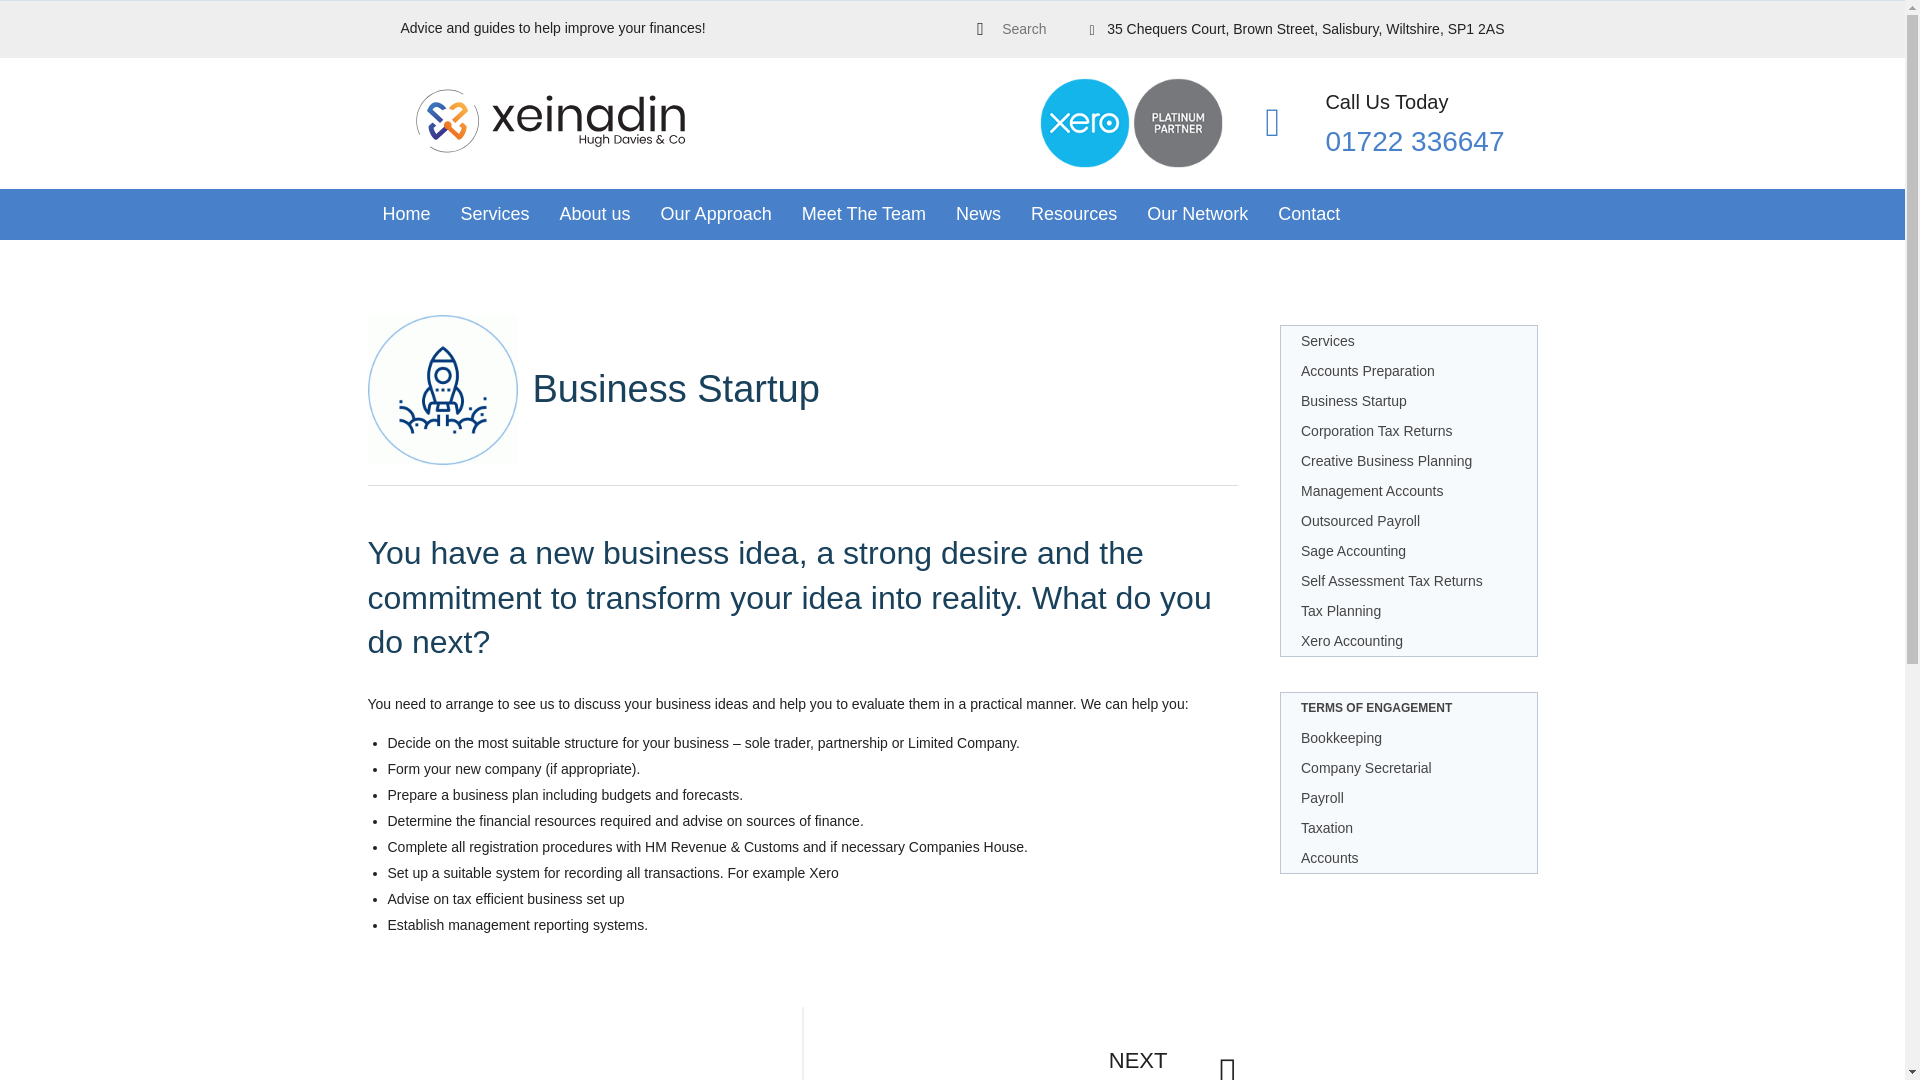  Describe the element at coordinates (595, 214) in the screenshot. I see `About us` at that location.